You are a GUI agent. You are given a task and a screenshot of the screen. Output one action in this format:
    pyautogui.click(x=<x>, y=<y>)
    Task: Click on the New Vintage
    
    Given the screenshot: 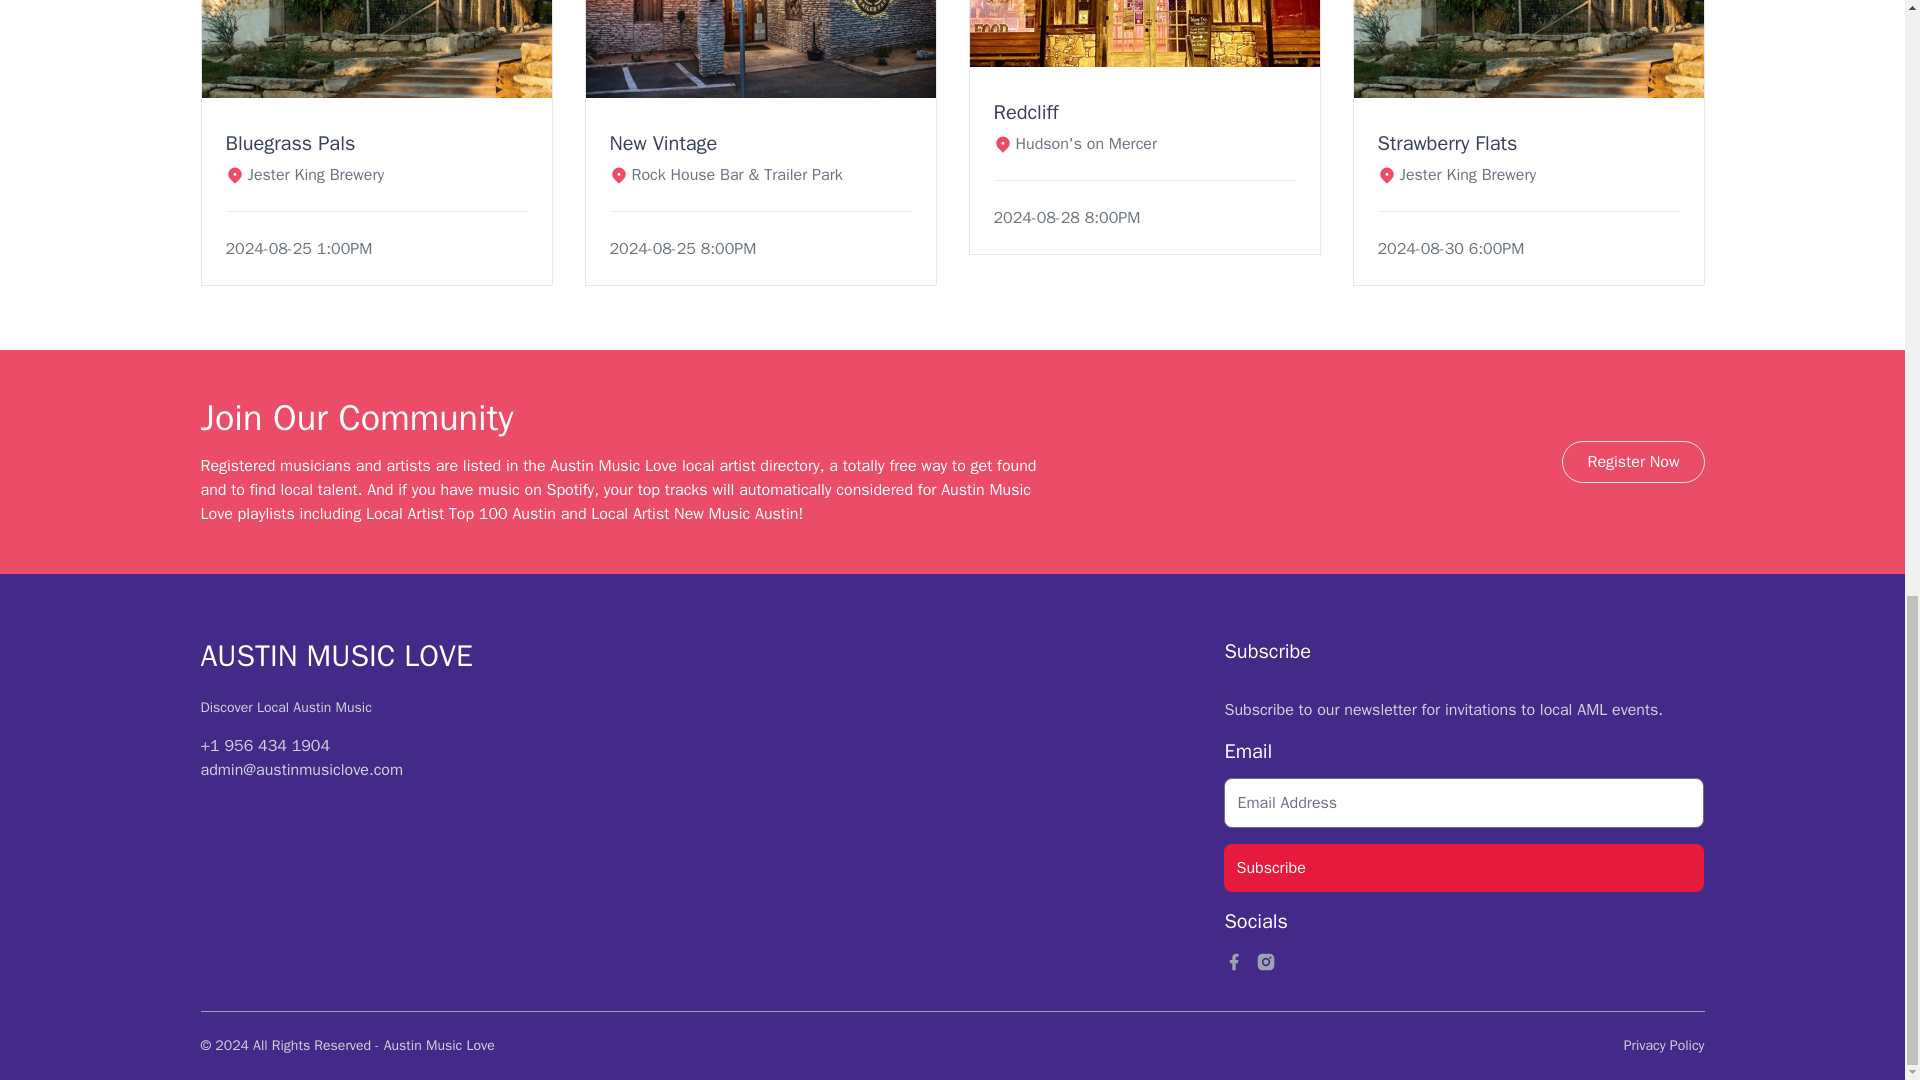 What is the action you would take?
    pyautogui.click(x=726, y=143)
    